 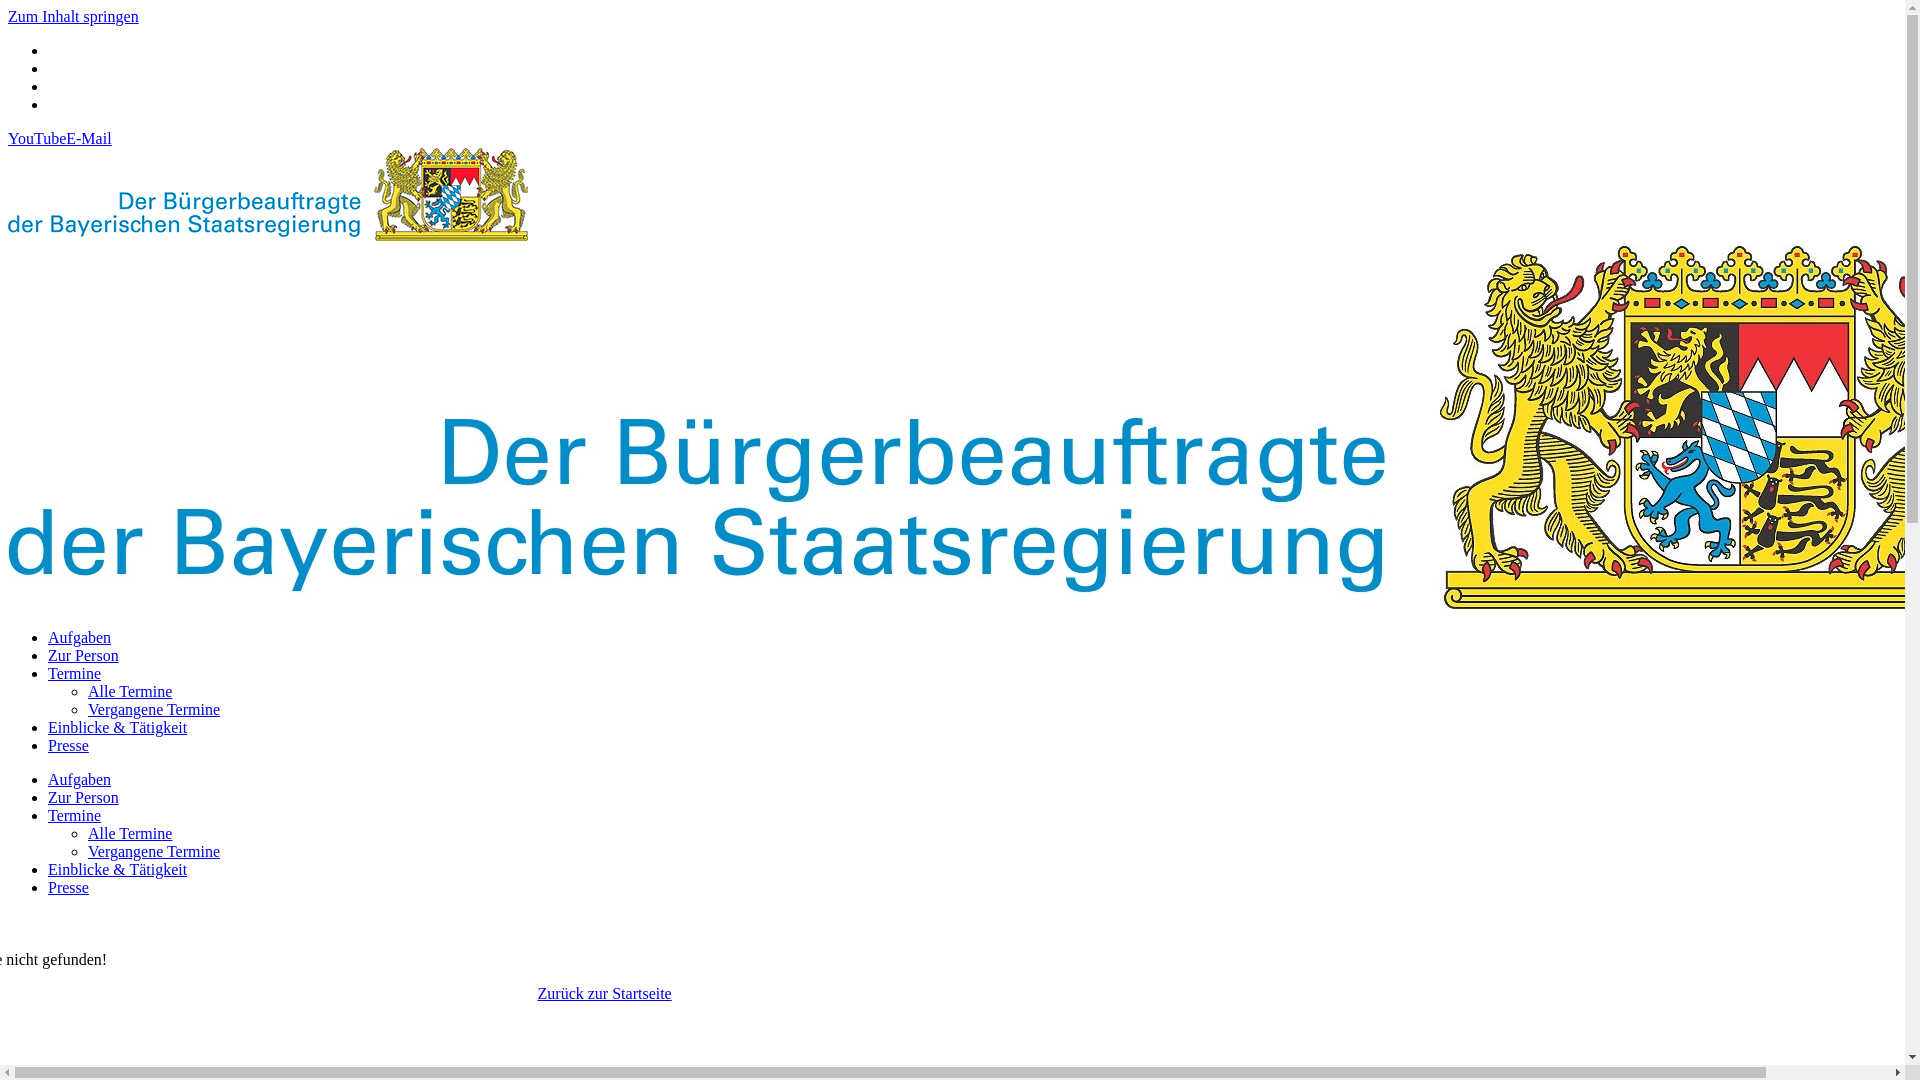 I want to click on YouTube, so click(x=37, y=138).